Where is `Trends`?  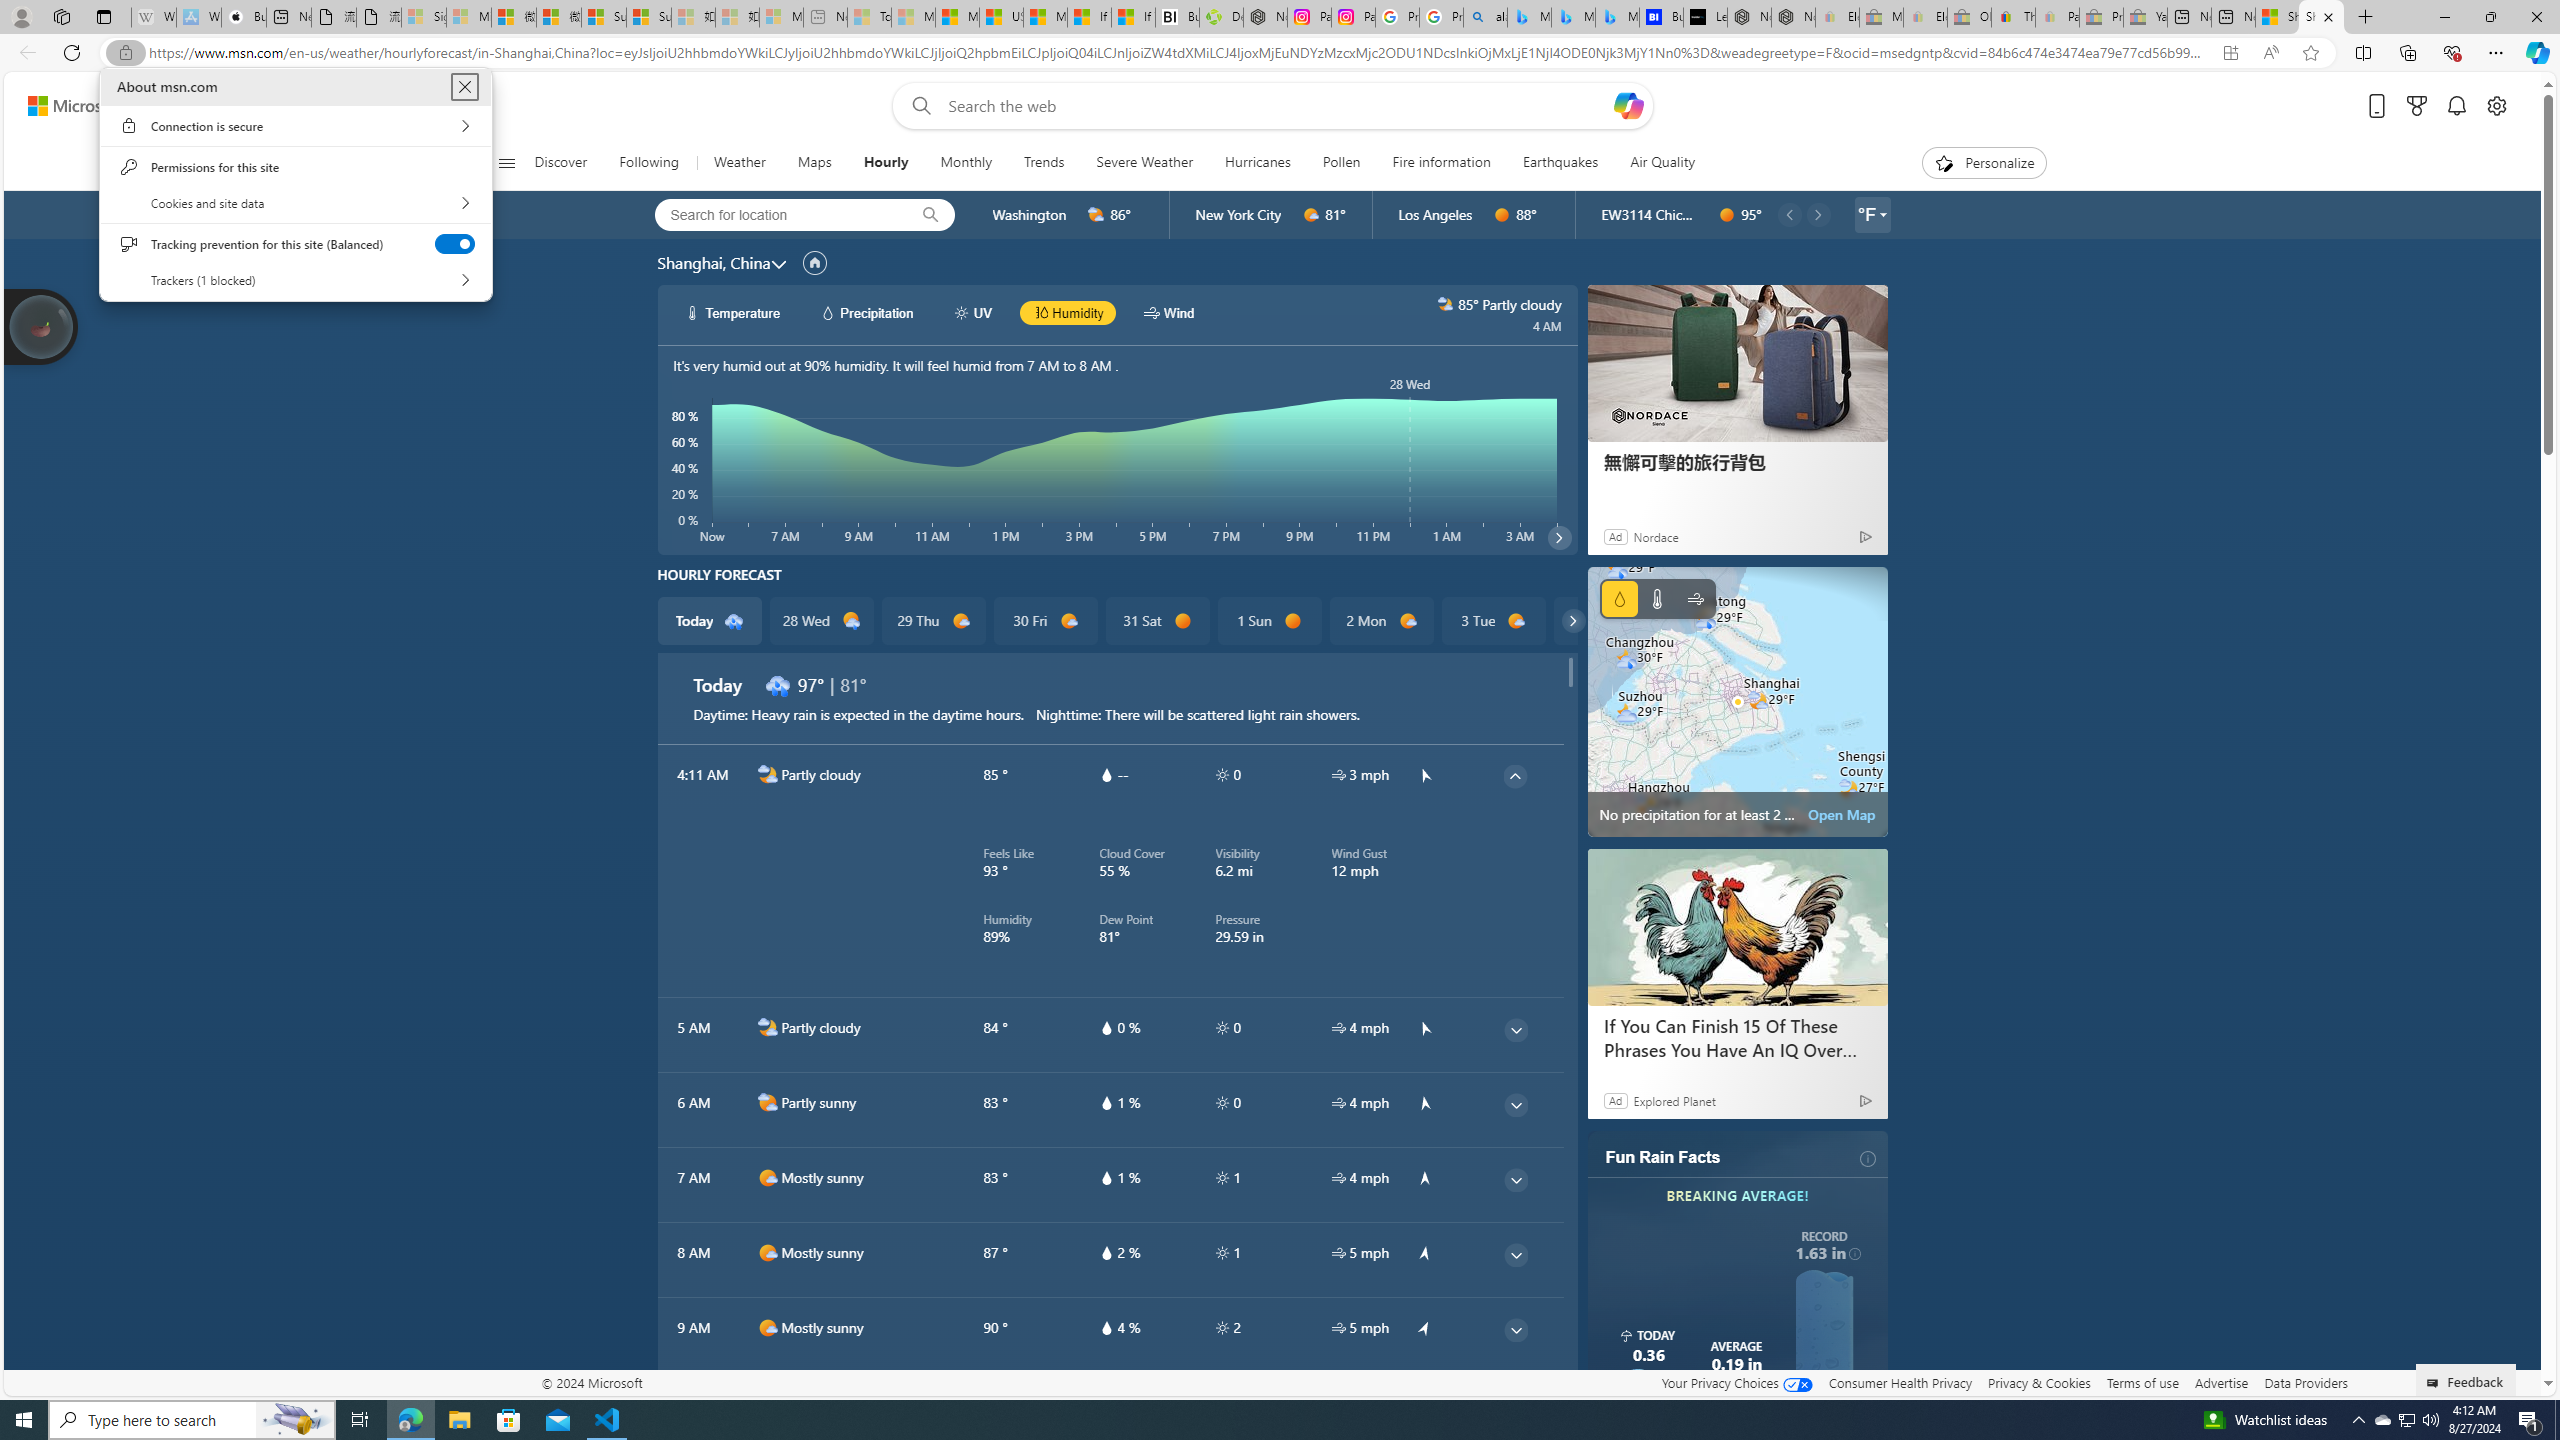
Trends is located at coordinates (1044, 163).